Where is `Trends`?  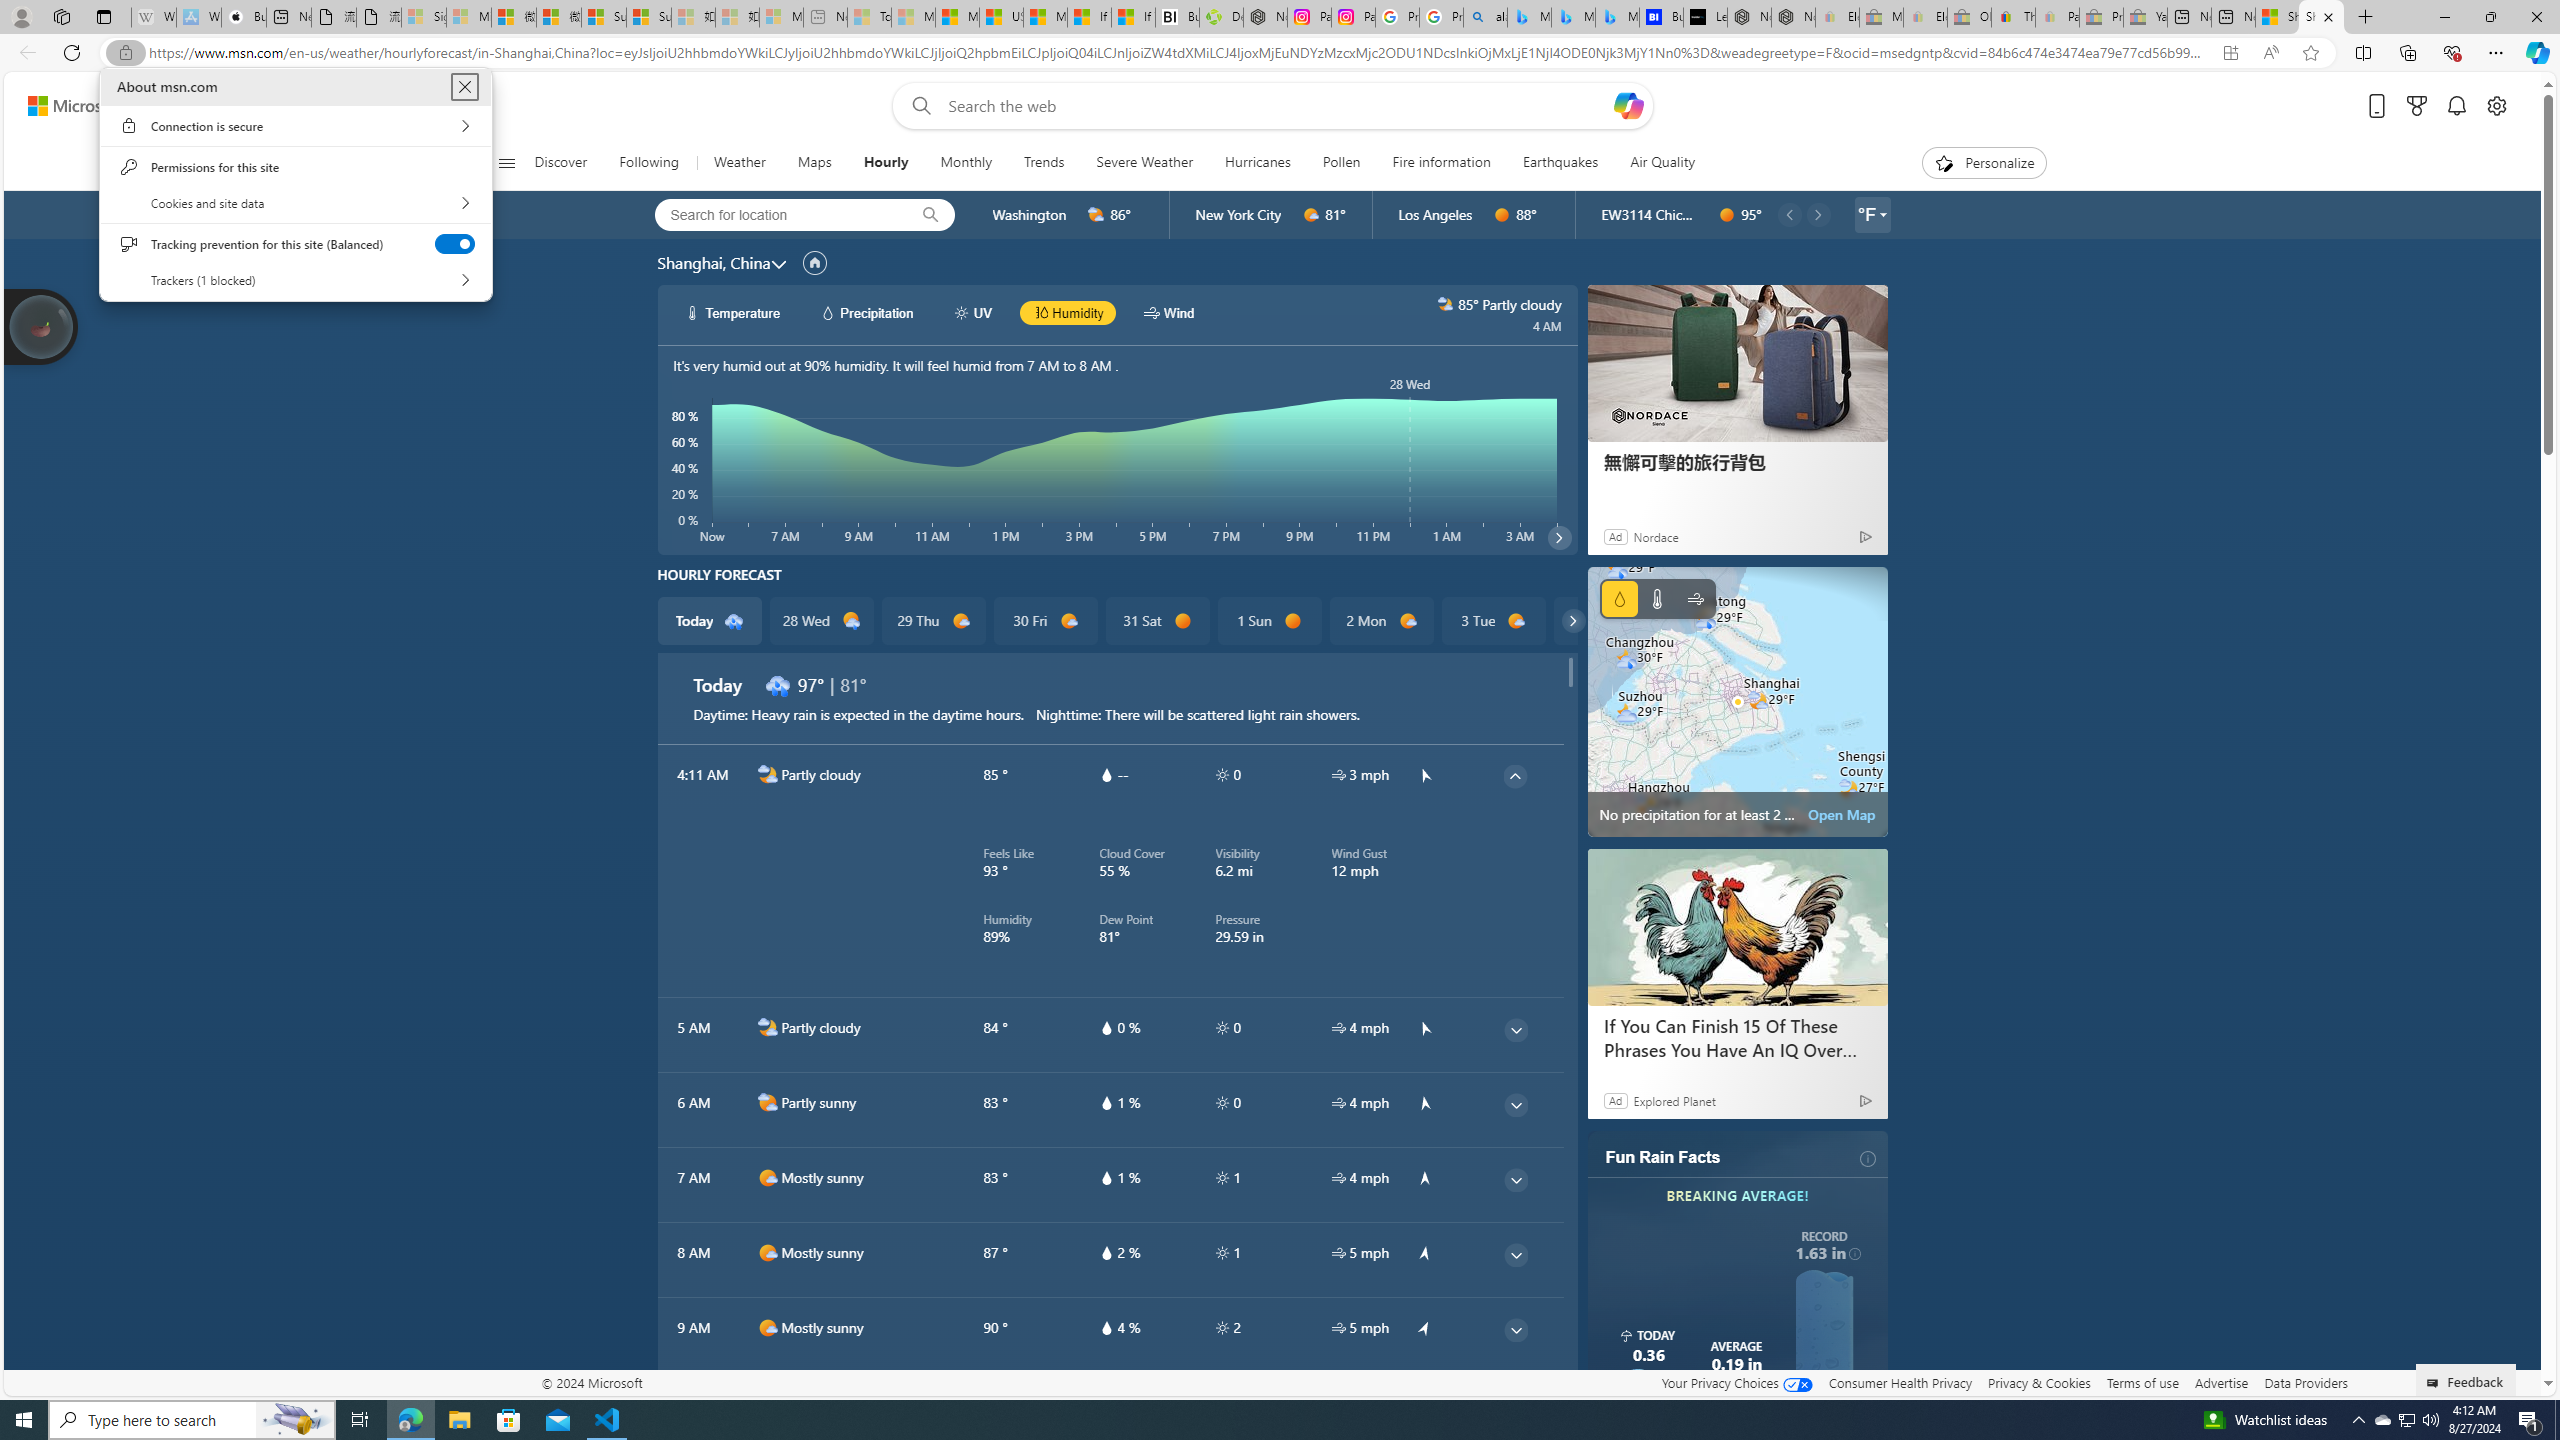
Trends is located at coordinates (1044, 163).